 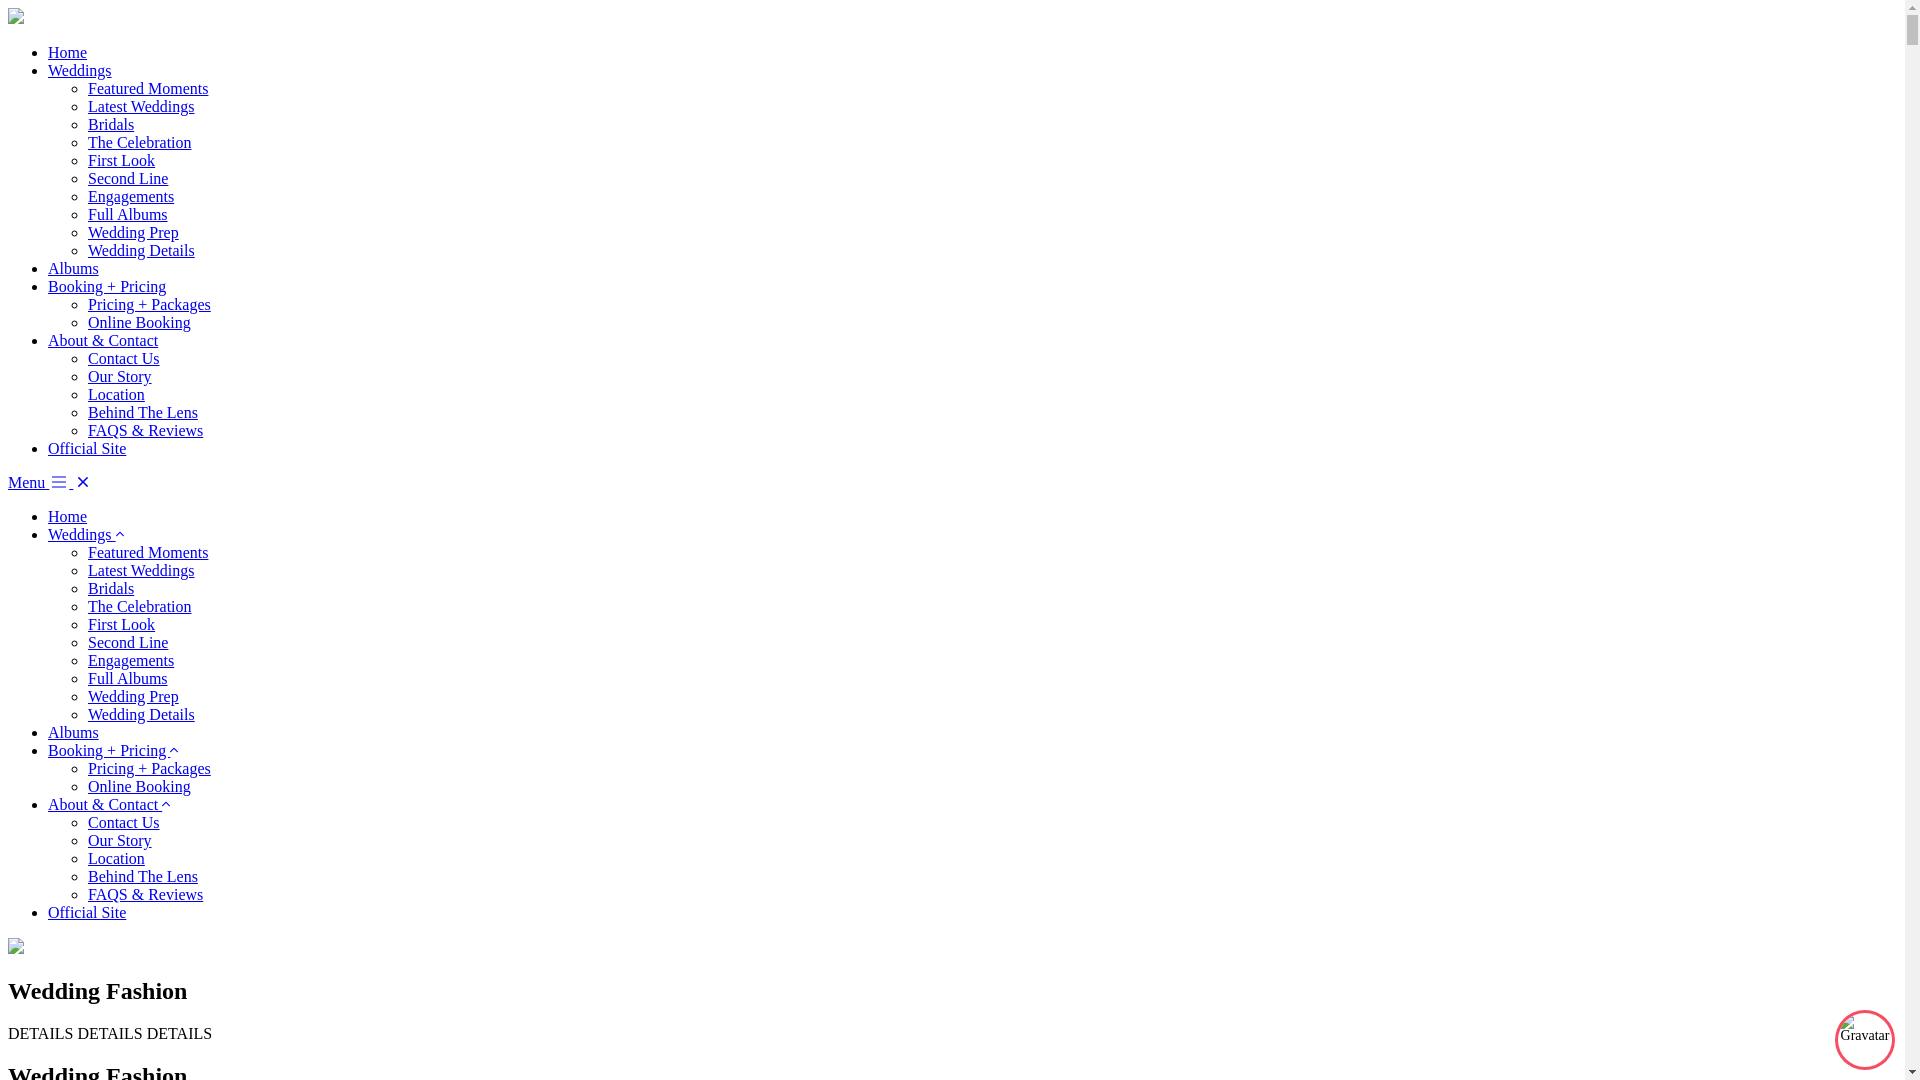 What do you see at coordinates (68, 52) in the screenshot?
I see `Home` at bounding box center [68, 52].